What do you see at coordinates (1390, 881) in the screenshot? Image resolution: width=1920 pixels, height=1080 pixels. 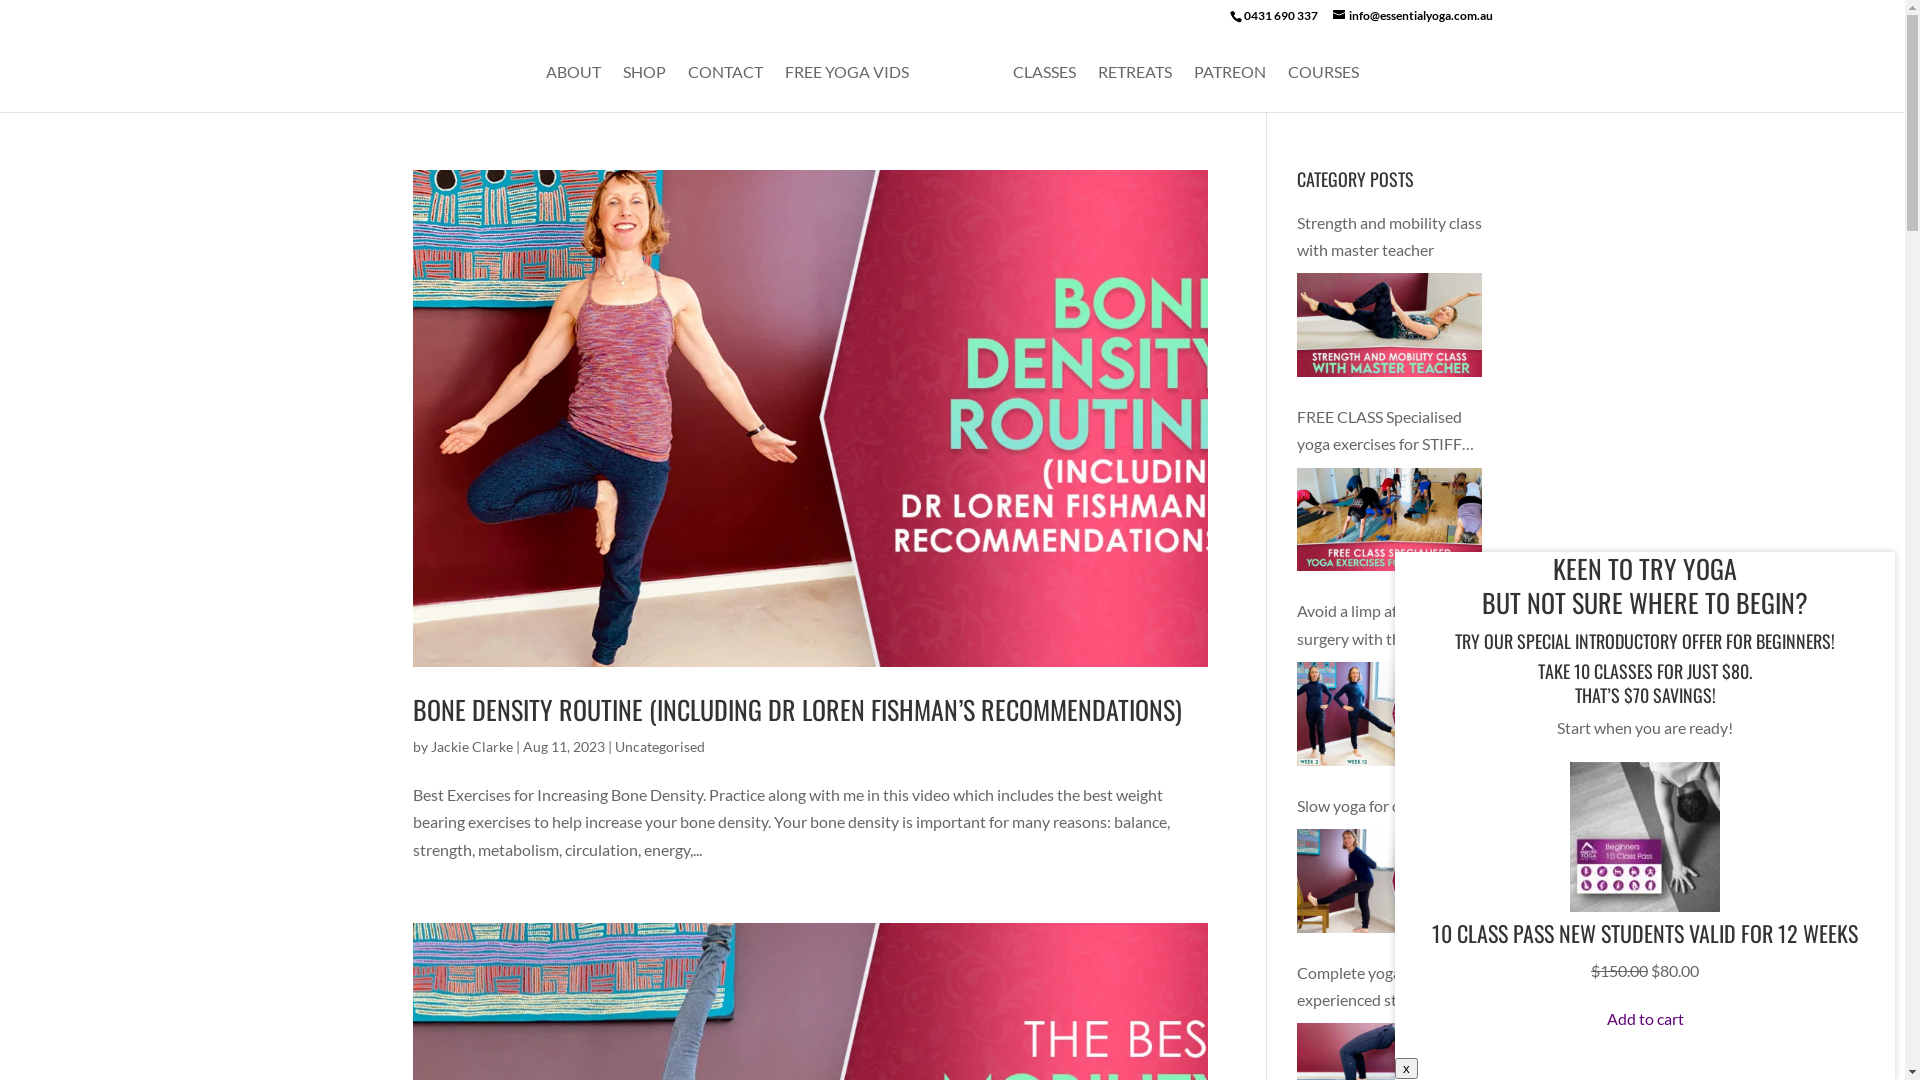 I see `Slow yoga for over 50s` at bounding box center [1390, 881].